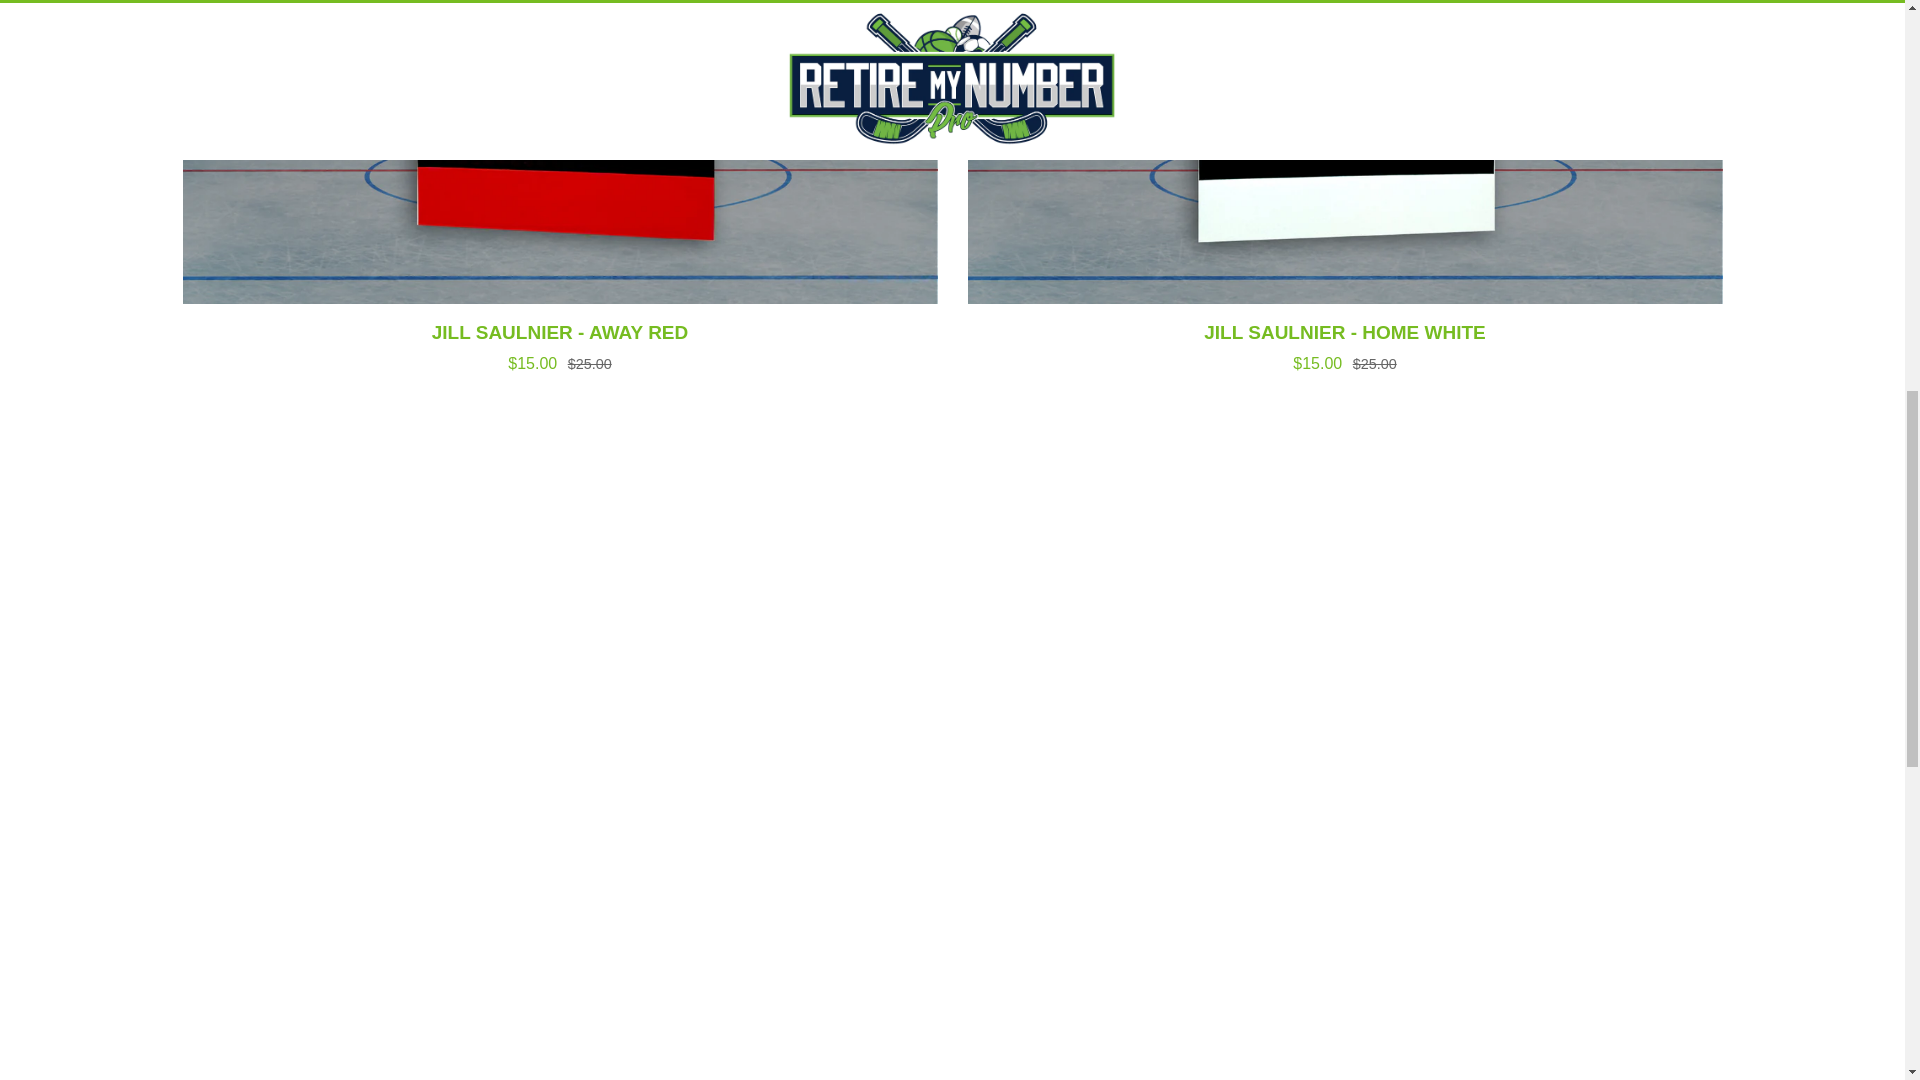  I want to click on Jill Saulnier - Away Red, so click(559, 344).